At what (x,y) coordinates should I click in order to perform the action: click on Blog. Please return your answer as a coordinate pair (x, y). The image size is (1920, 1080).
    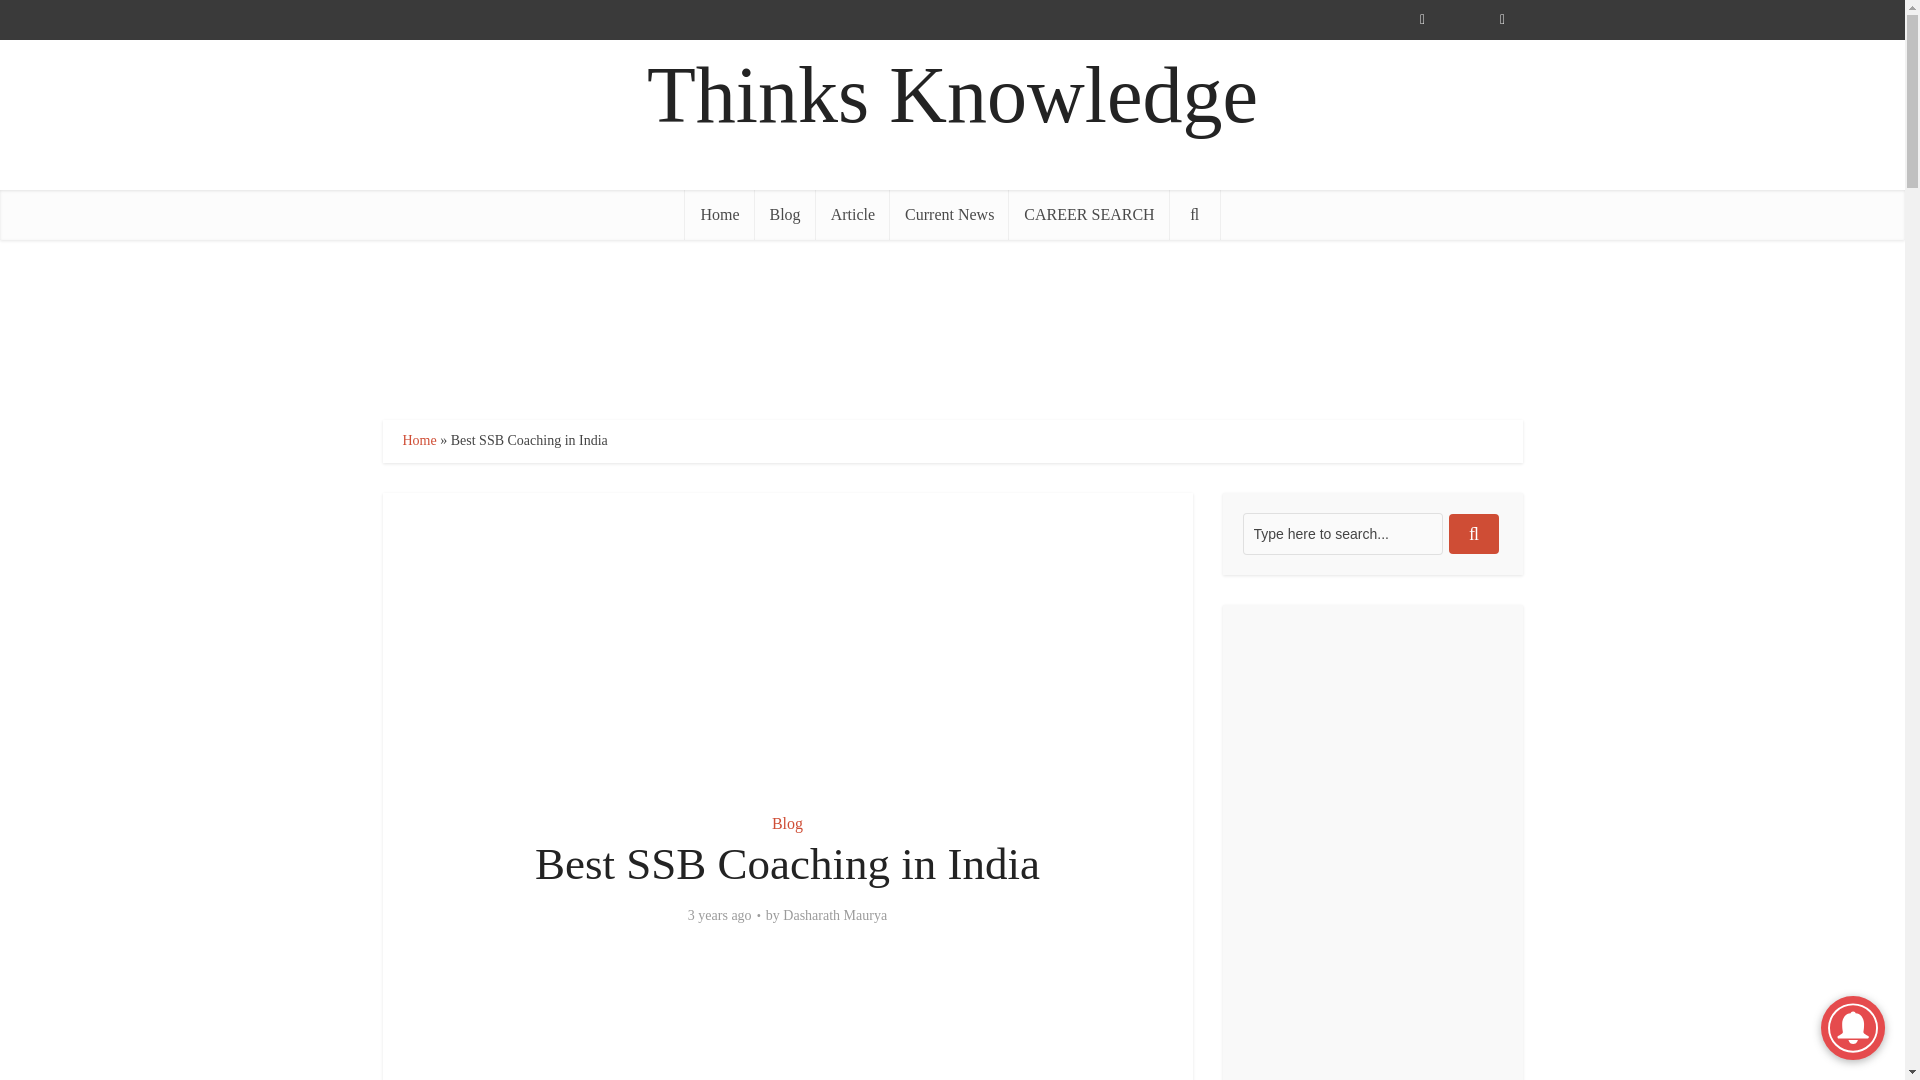
    Looking at the image, I should click on (784, 214).